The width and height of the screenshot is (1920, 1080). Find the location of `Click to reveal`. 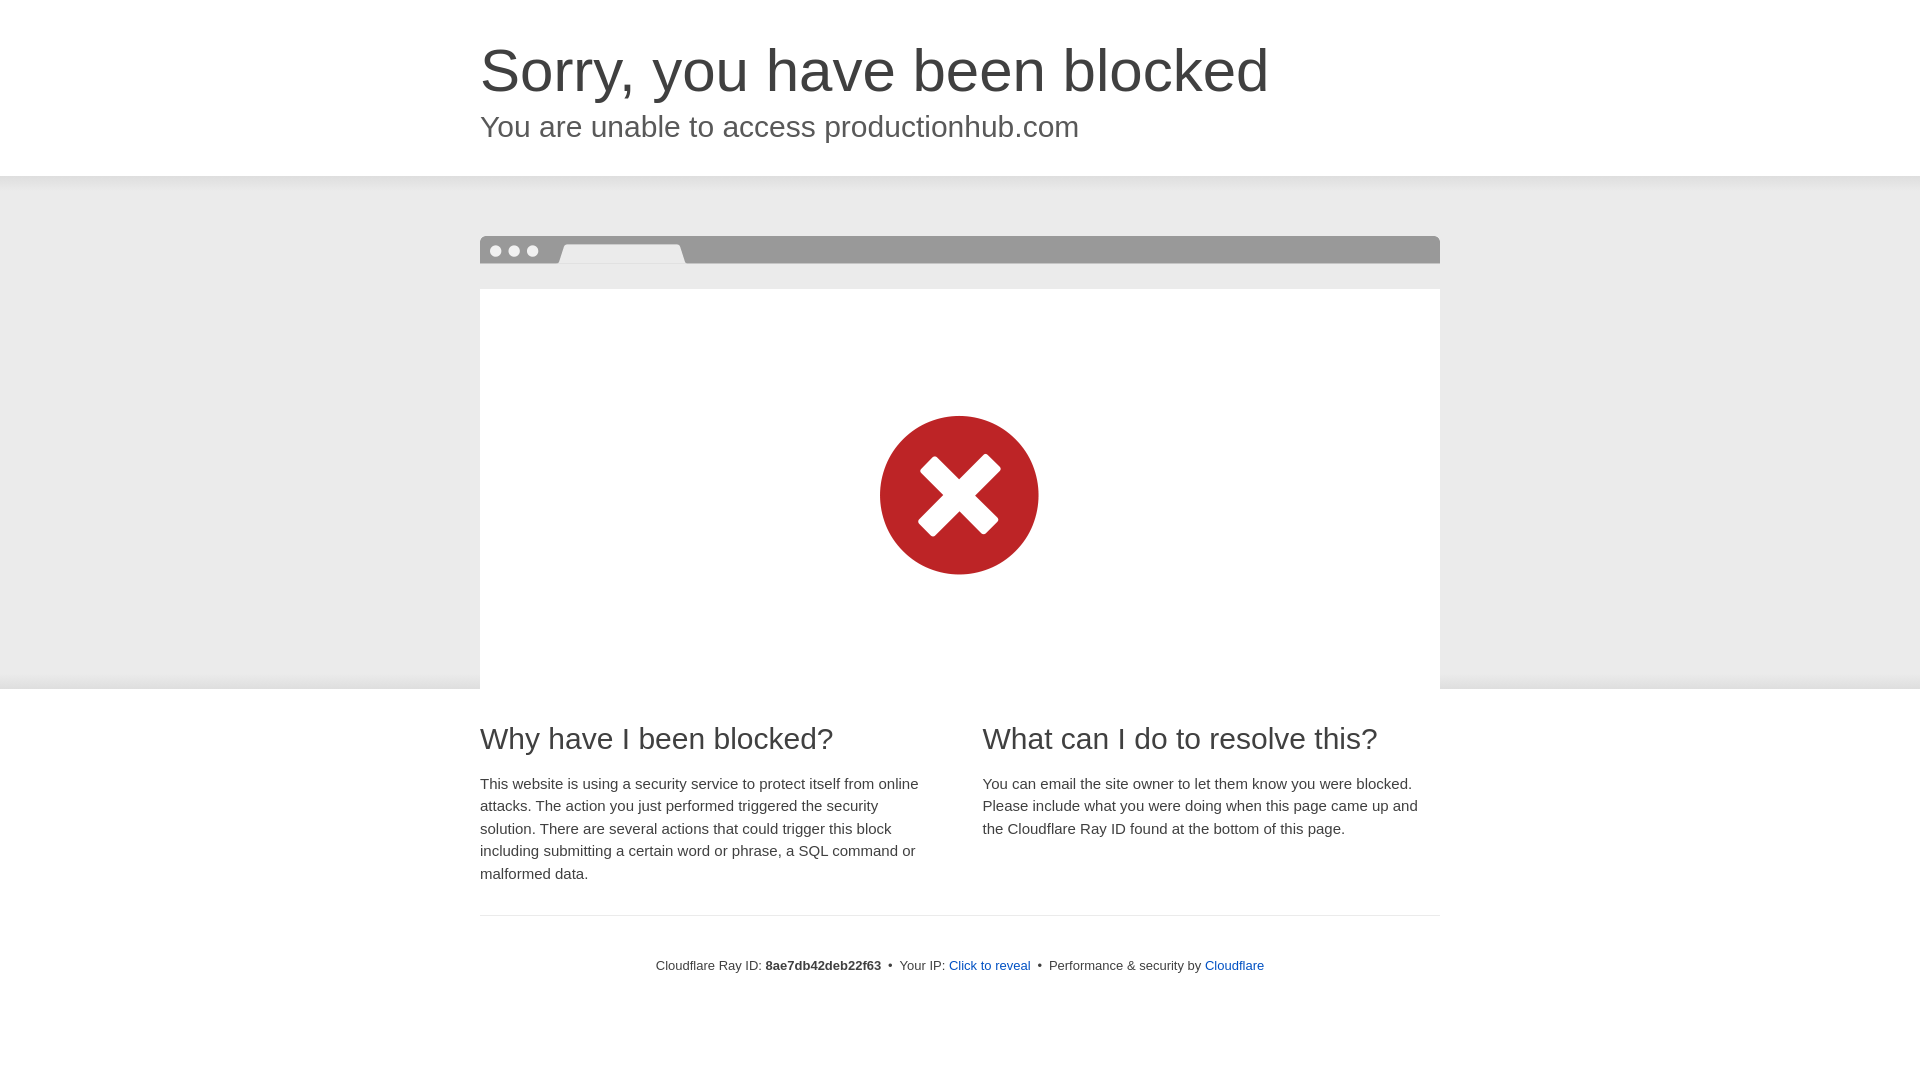

Click to reveal is located at coordinates (990, 966).